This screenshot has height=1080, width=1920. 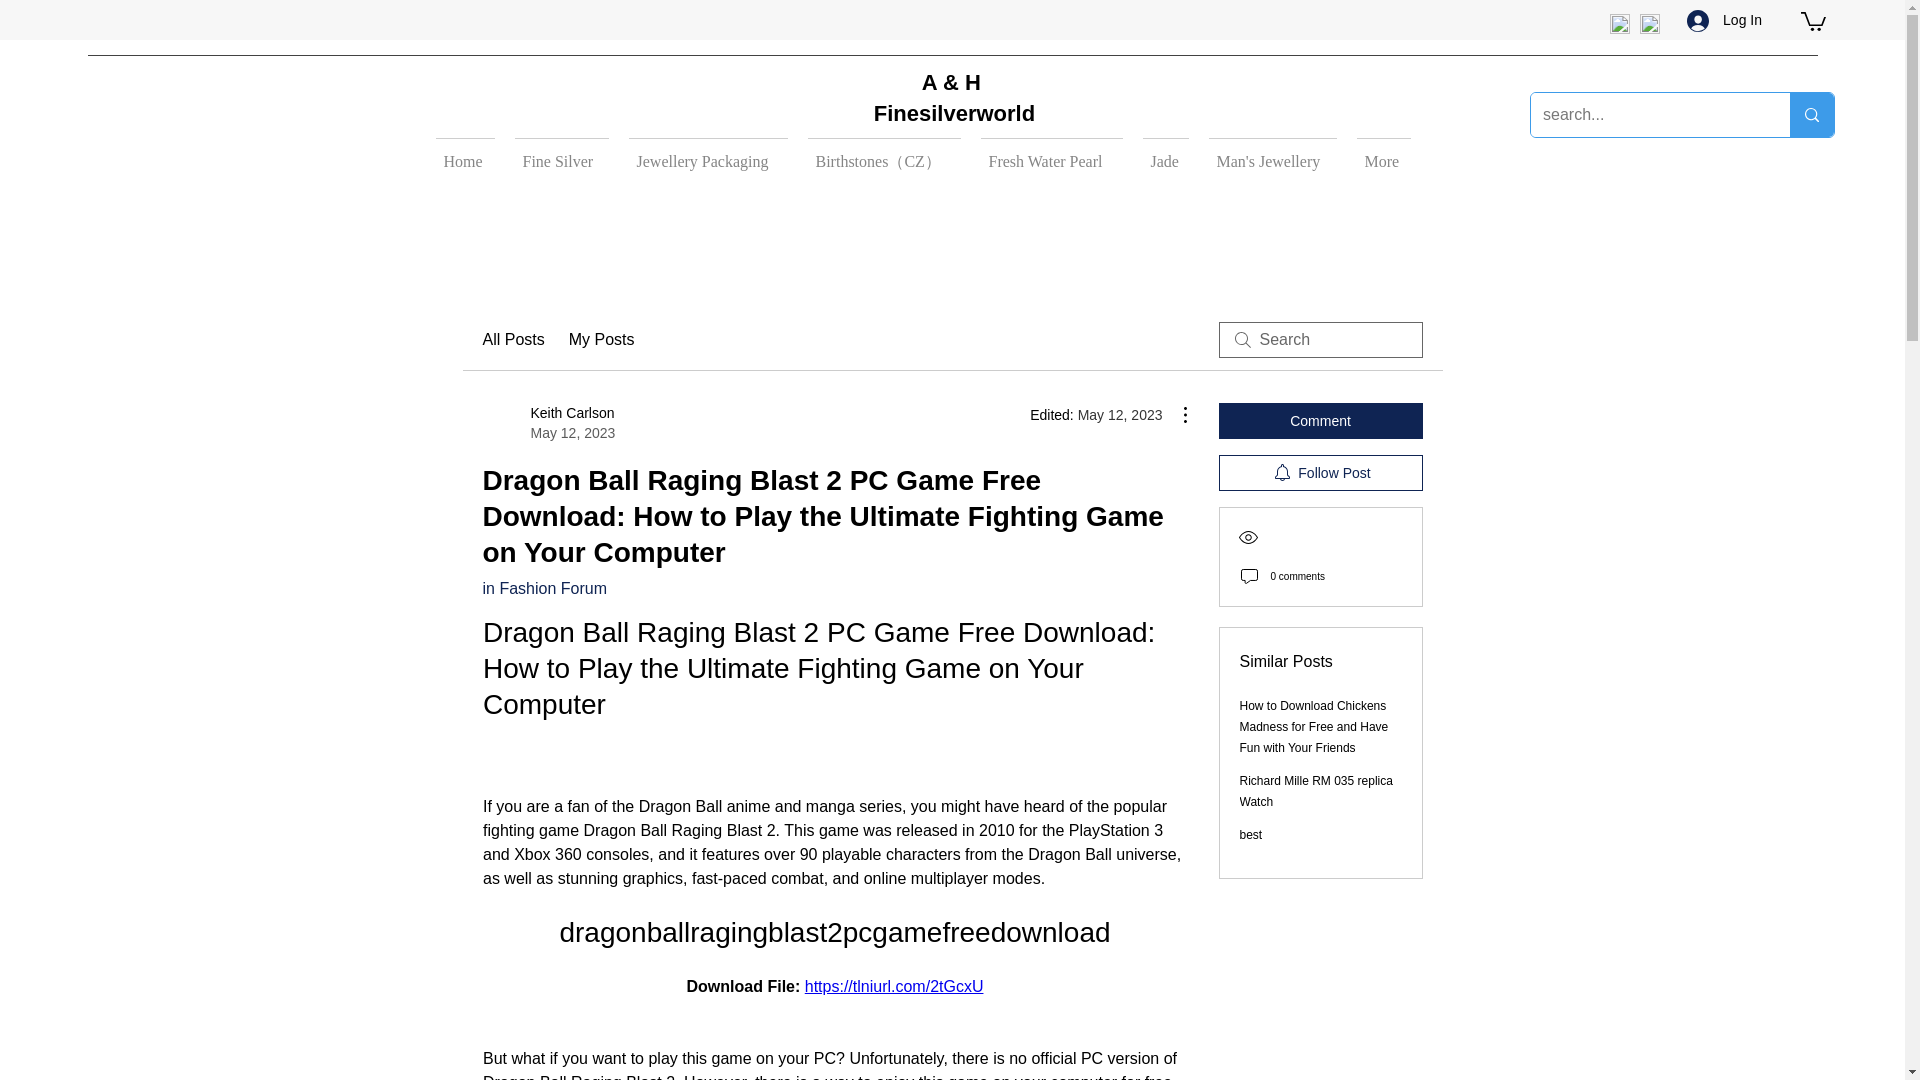 I want to click on in Fashion Forum, so click(x=544, y=588).